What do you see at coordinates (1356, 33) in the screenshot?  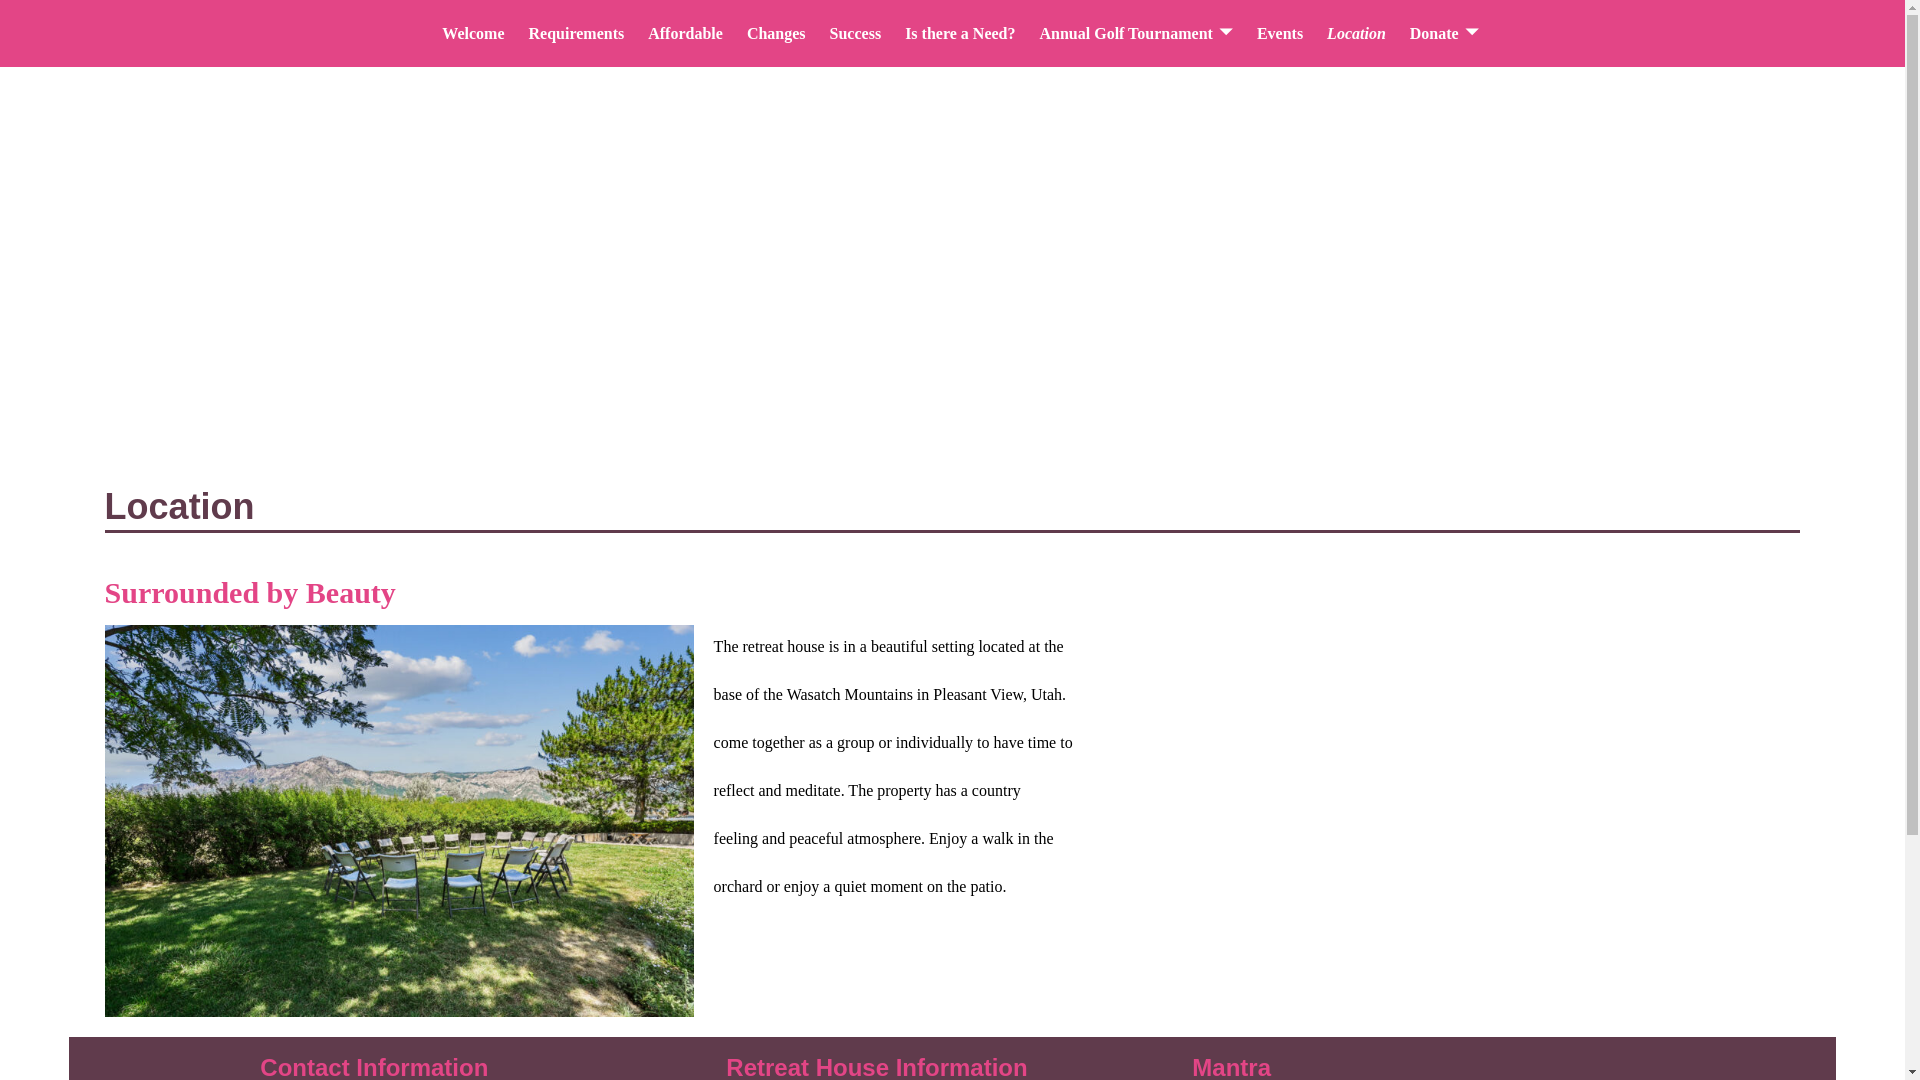 I see `Location` at bounding box center [1356, 33].